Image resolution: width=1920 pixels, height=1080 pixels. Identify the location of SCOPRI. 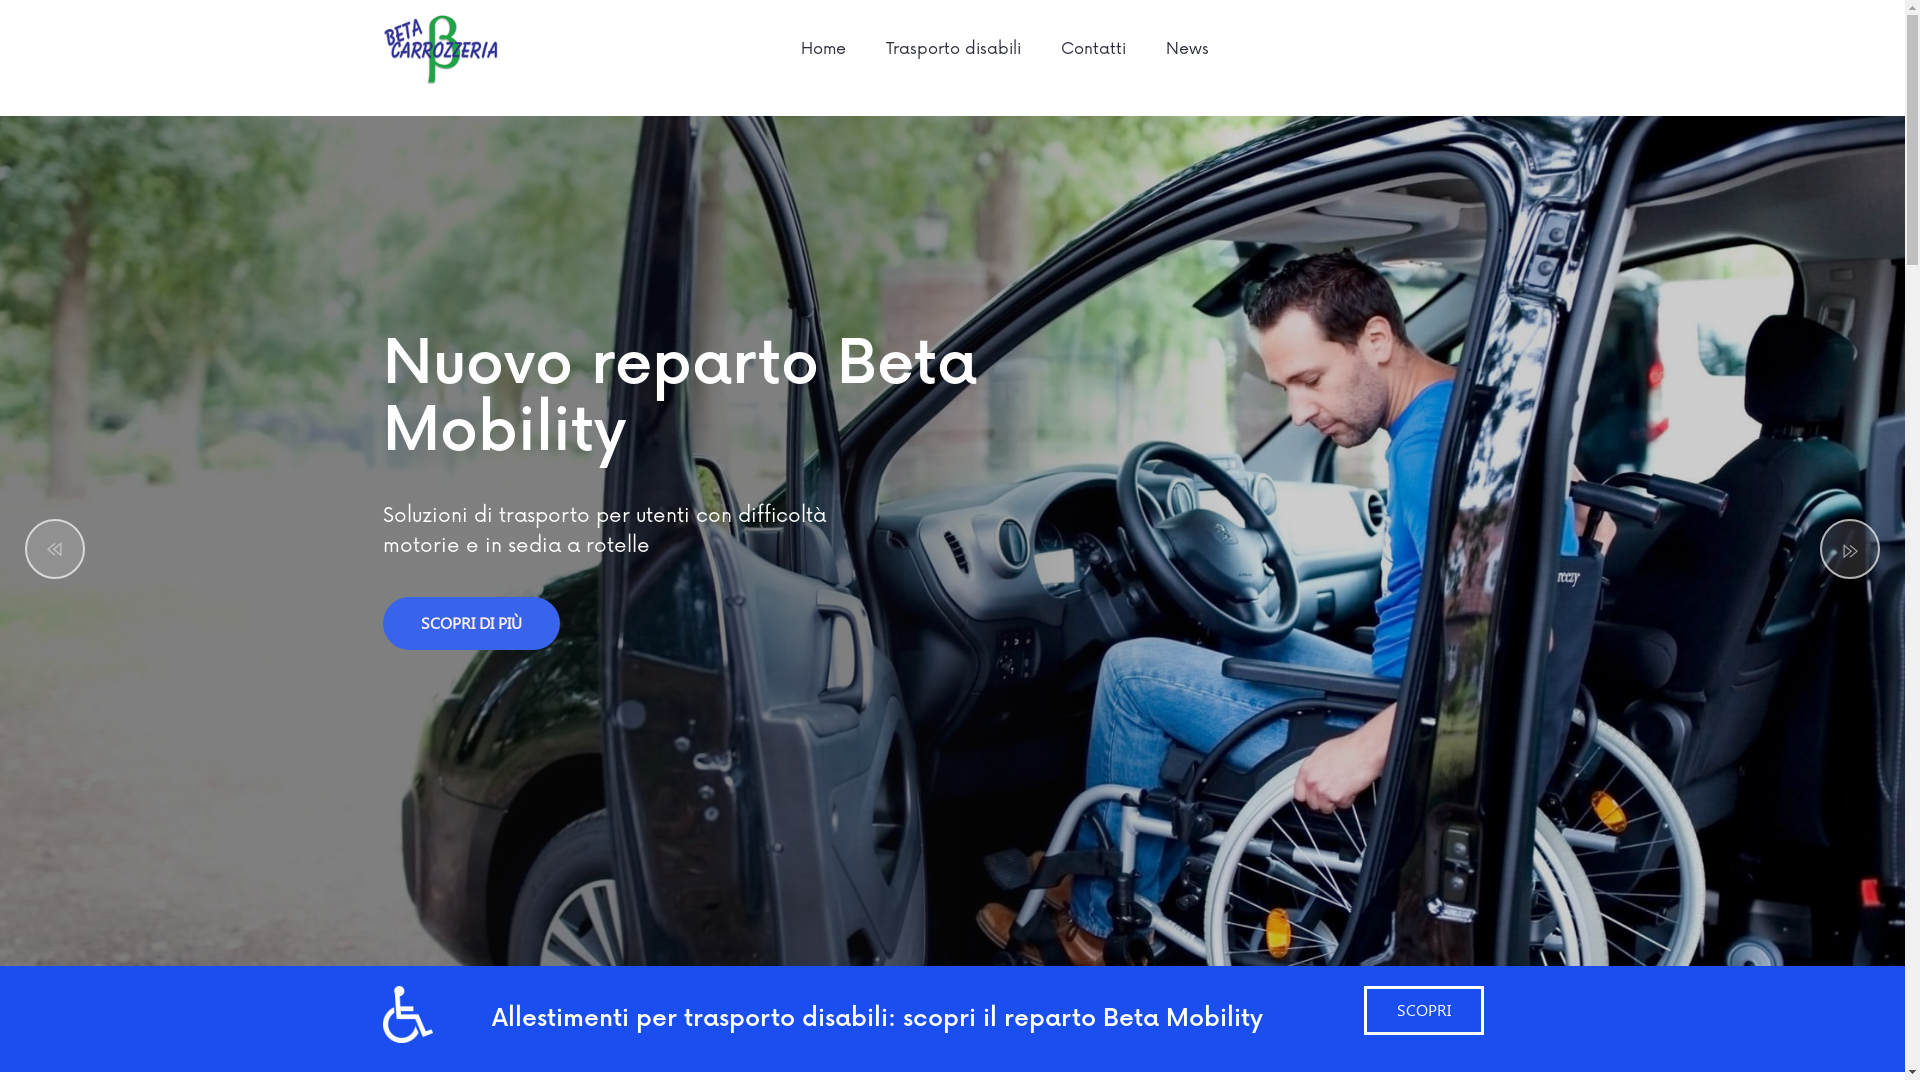
(1424, 1010).